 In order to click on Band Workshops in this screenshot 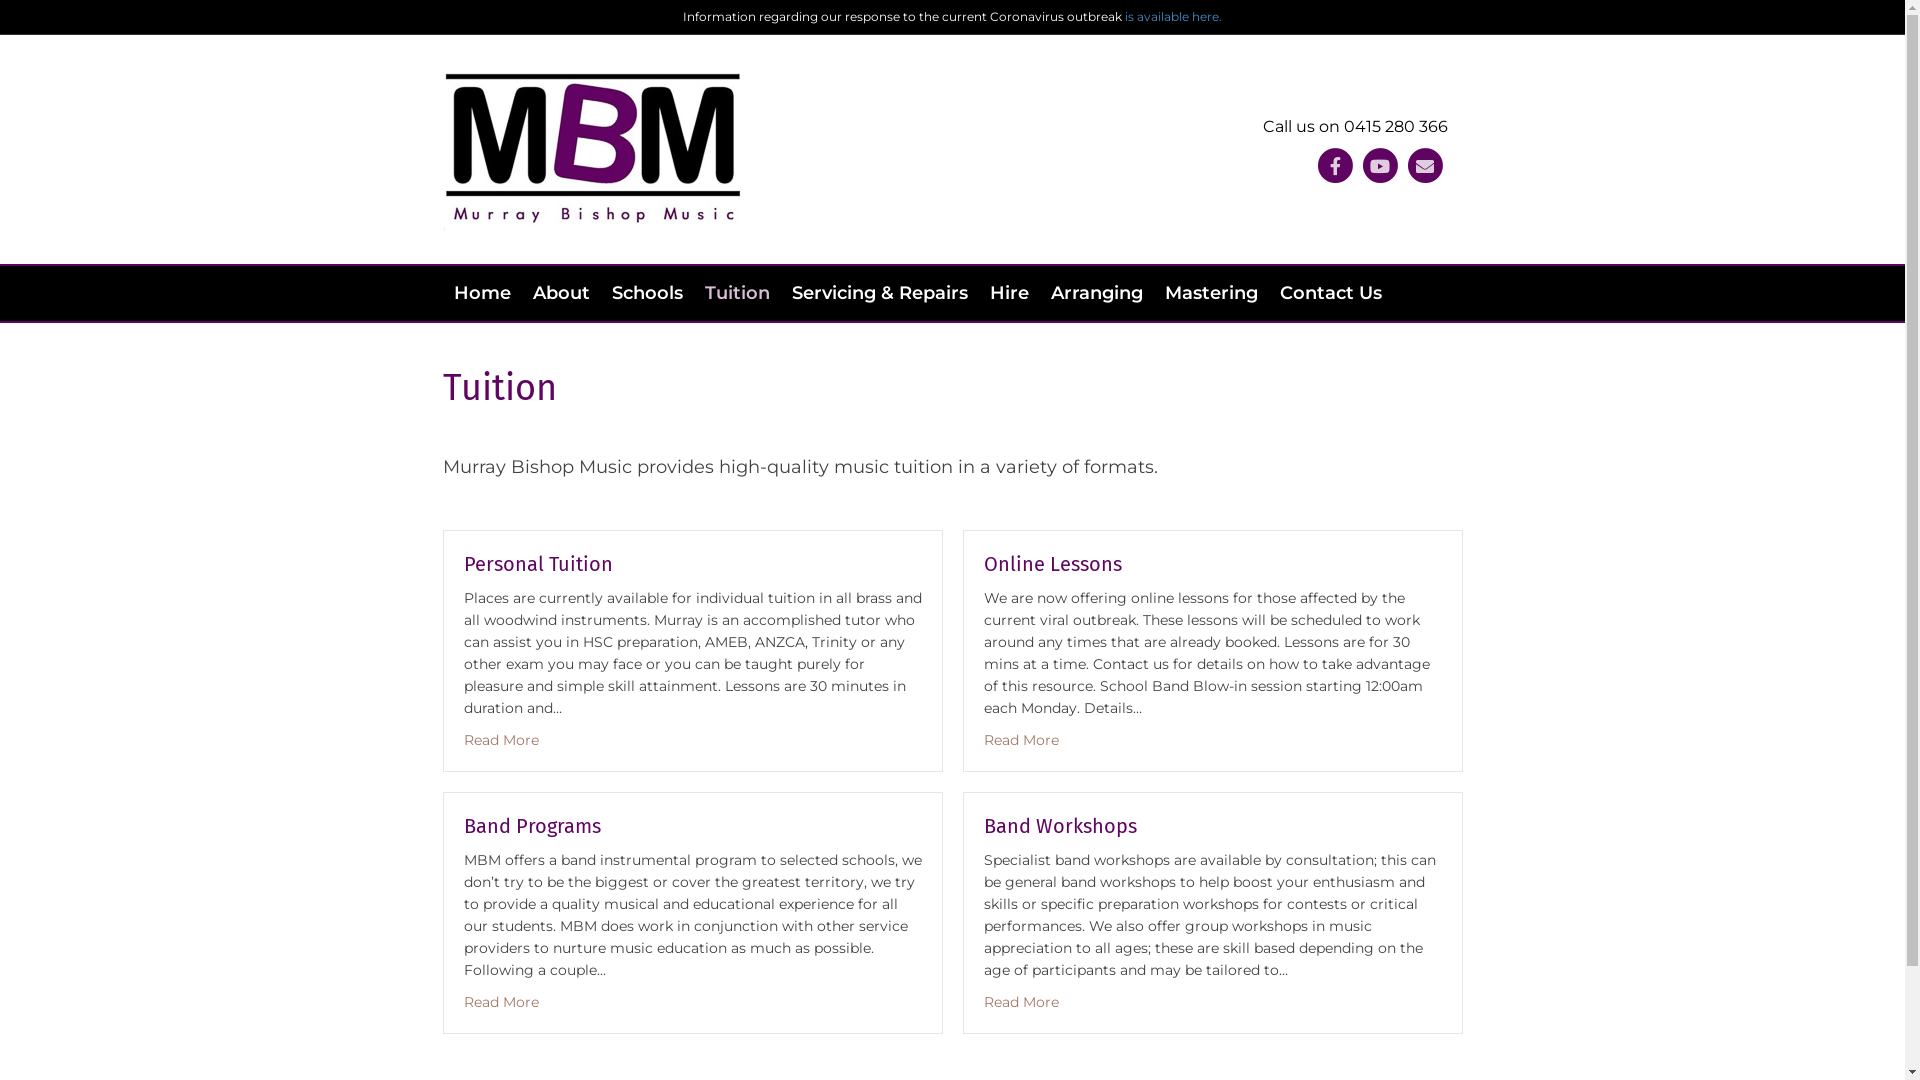, I will do `click(1060, 826)`.